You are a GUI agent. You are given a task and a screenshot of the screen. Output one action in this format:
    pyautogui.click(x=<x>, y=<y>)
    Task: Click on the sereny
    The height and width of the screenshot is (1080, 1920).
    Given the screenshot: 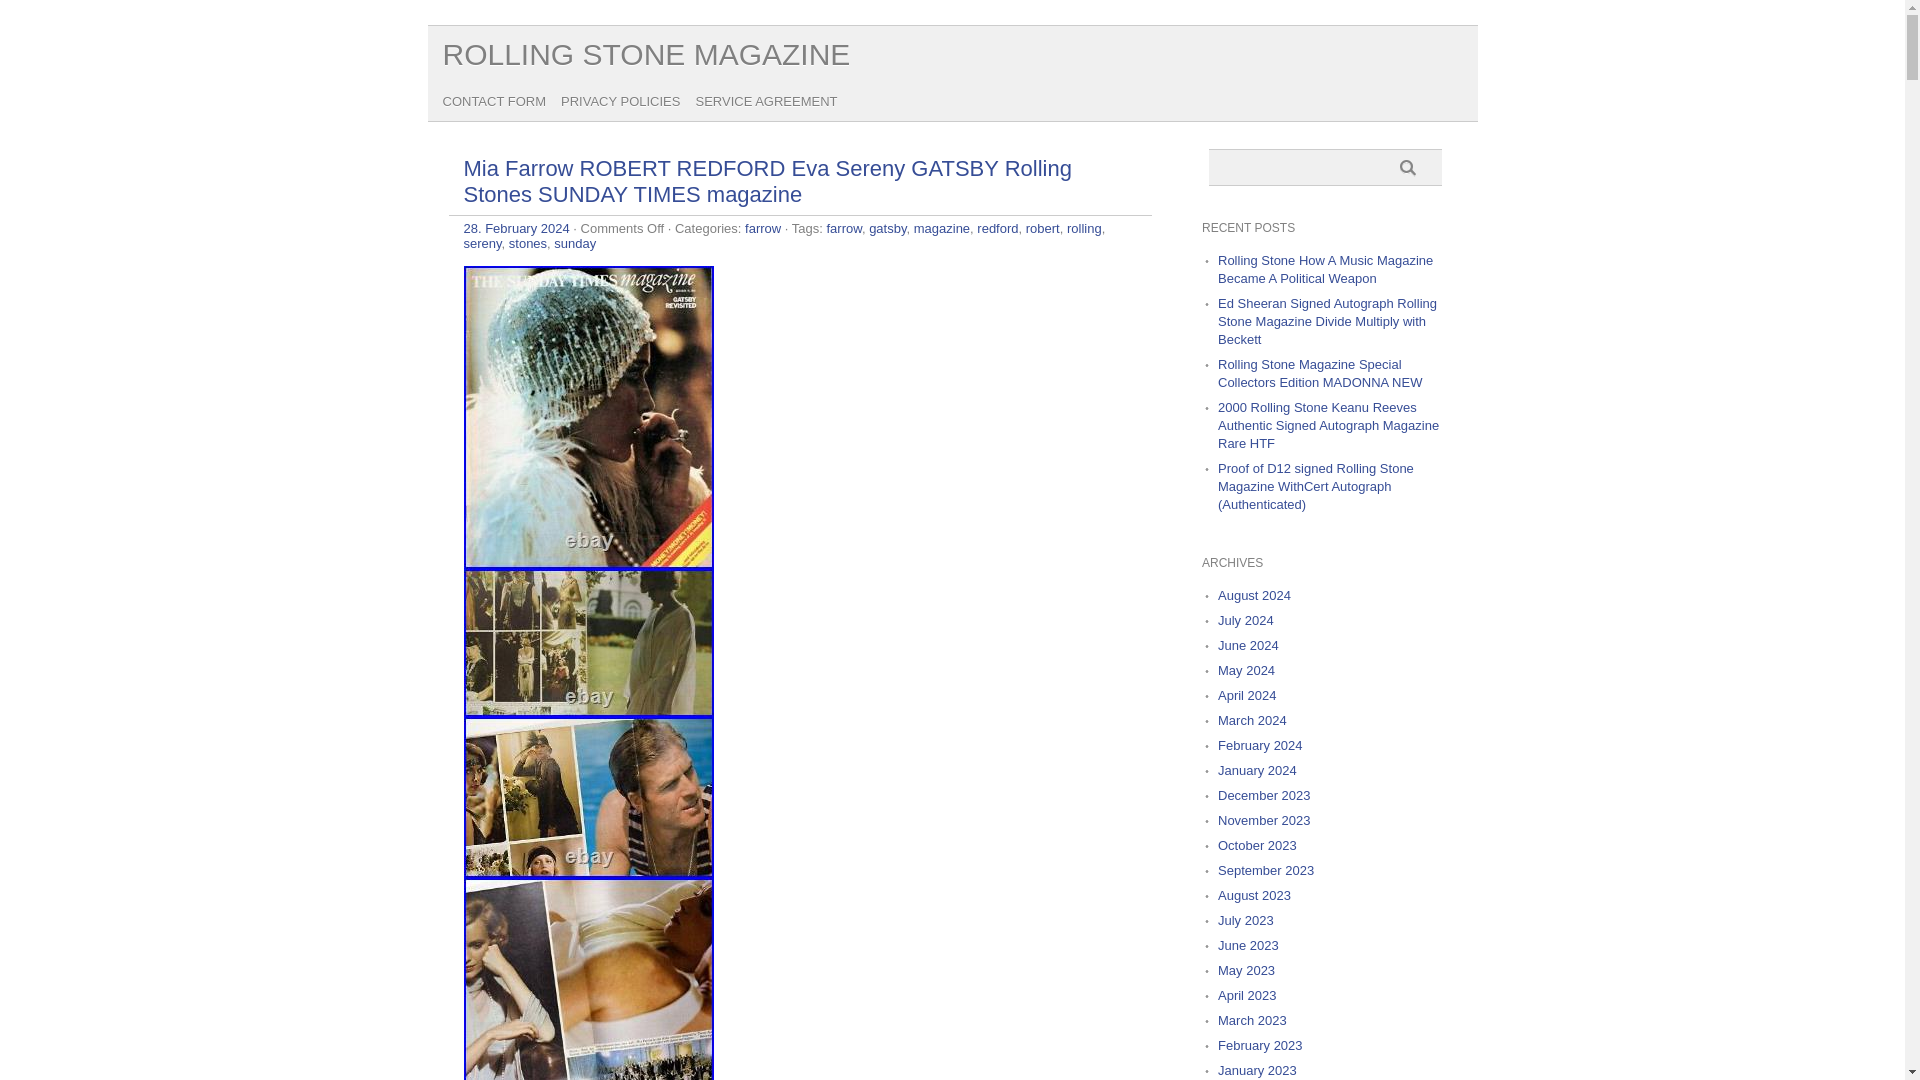 What is the action you would take?
    pyautogui.click(x=482, y=243)
    